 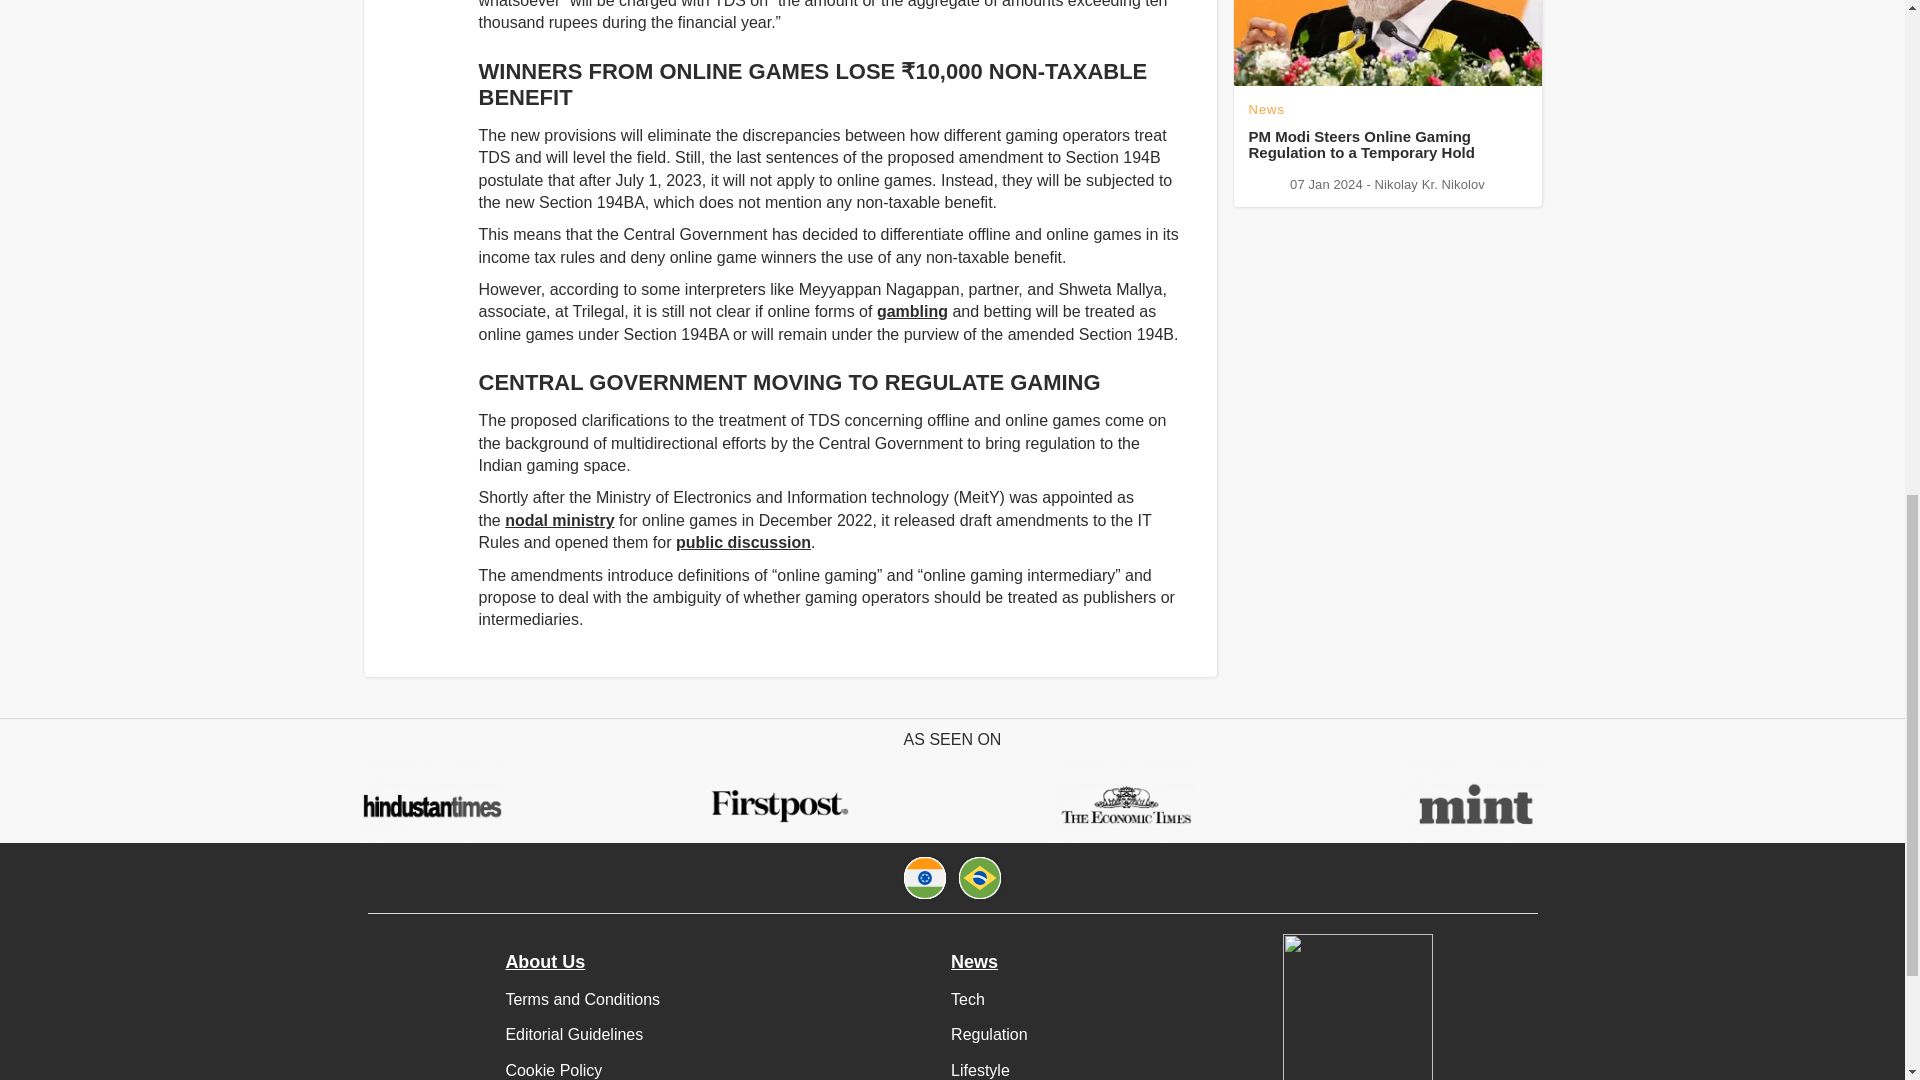 What do you see at coordinates (582, 999) in the screenshot?
I see `Terms and Conditions` at bounding box center [582, 999].